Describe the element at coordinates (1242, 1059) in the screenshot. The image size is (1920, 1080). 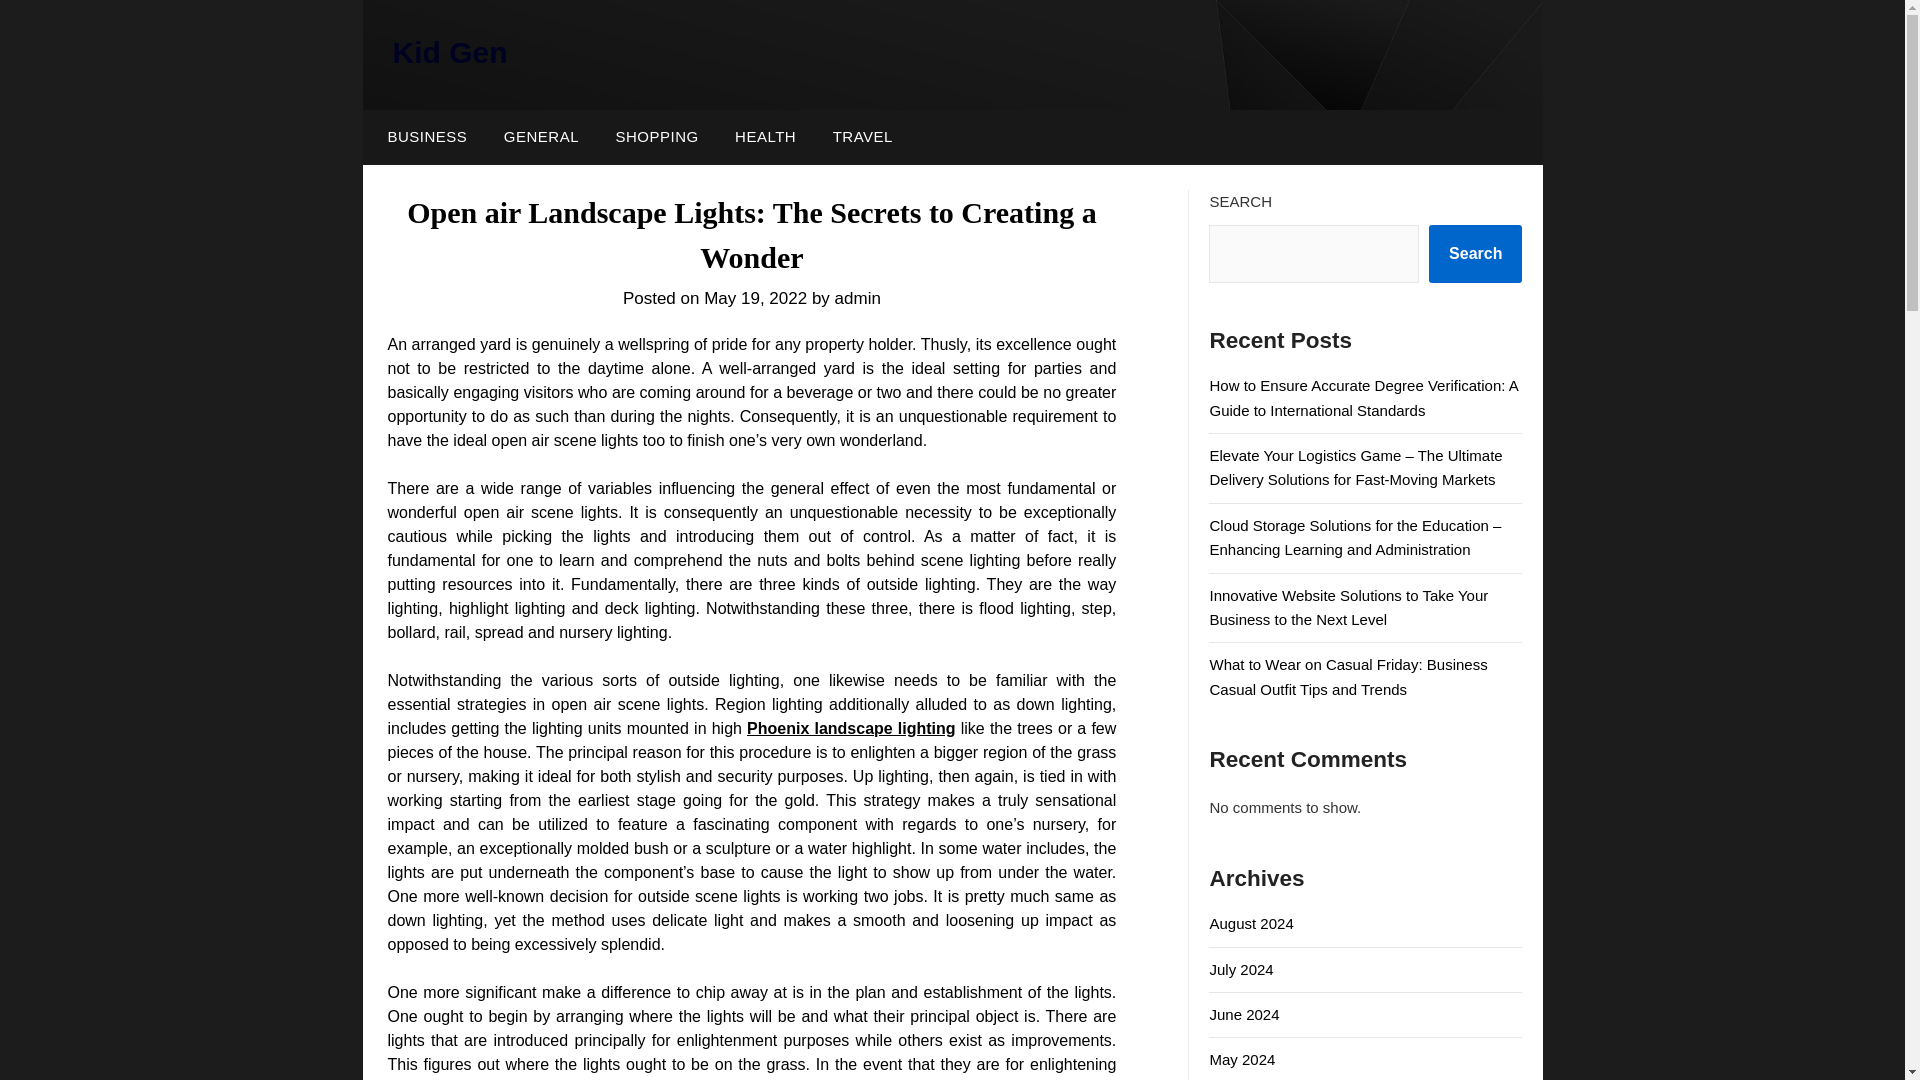
I see `May 2024` at that location.